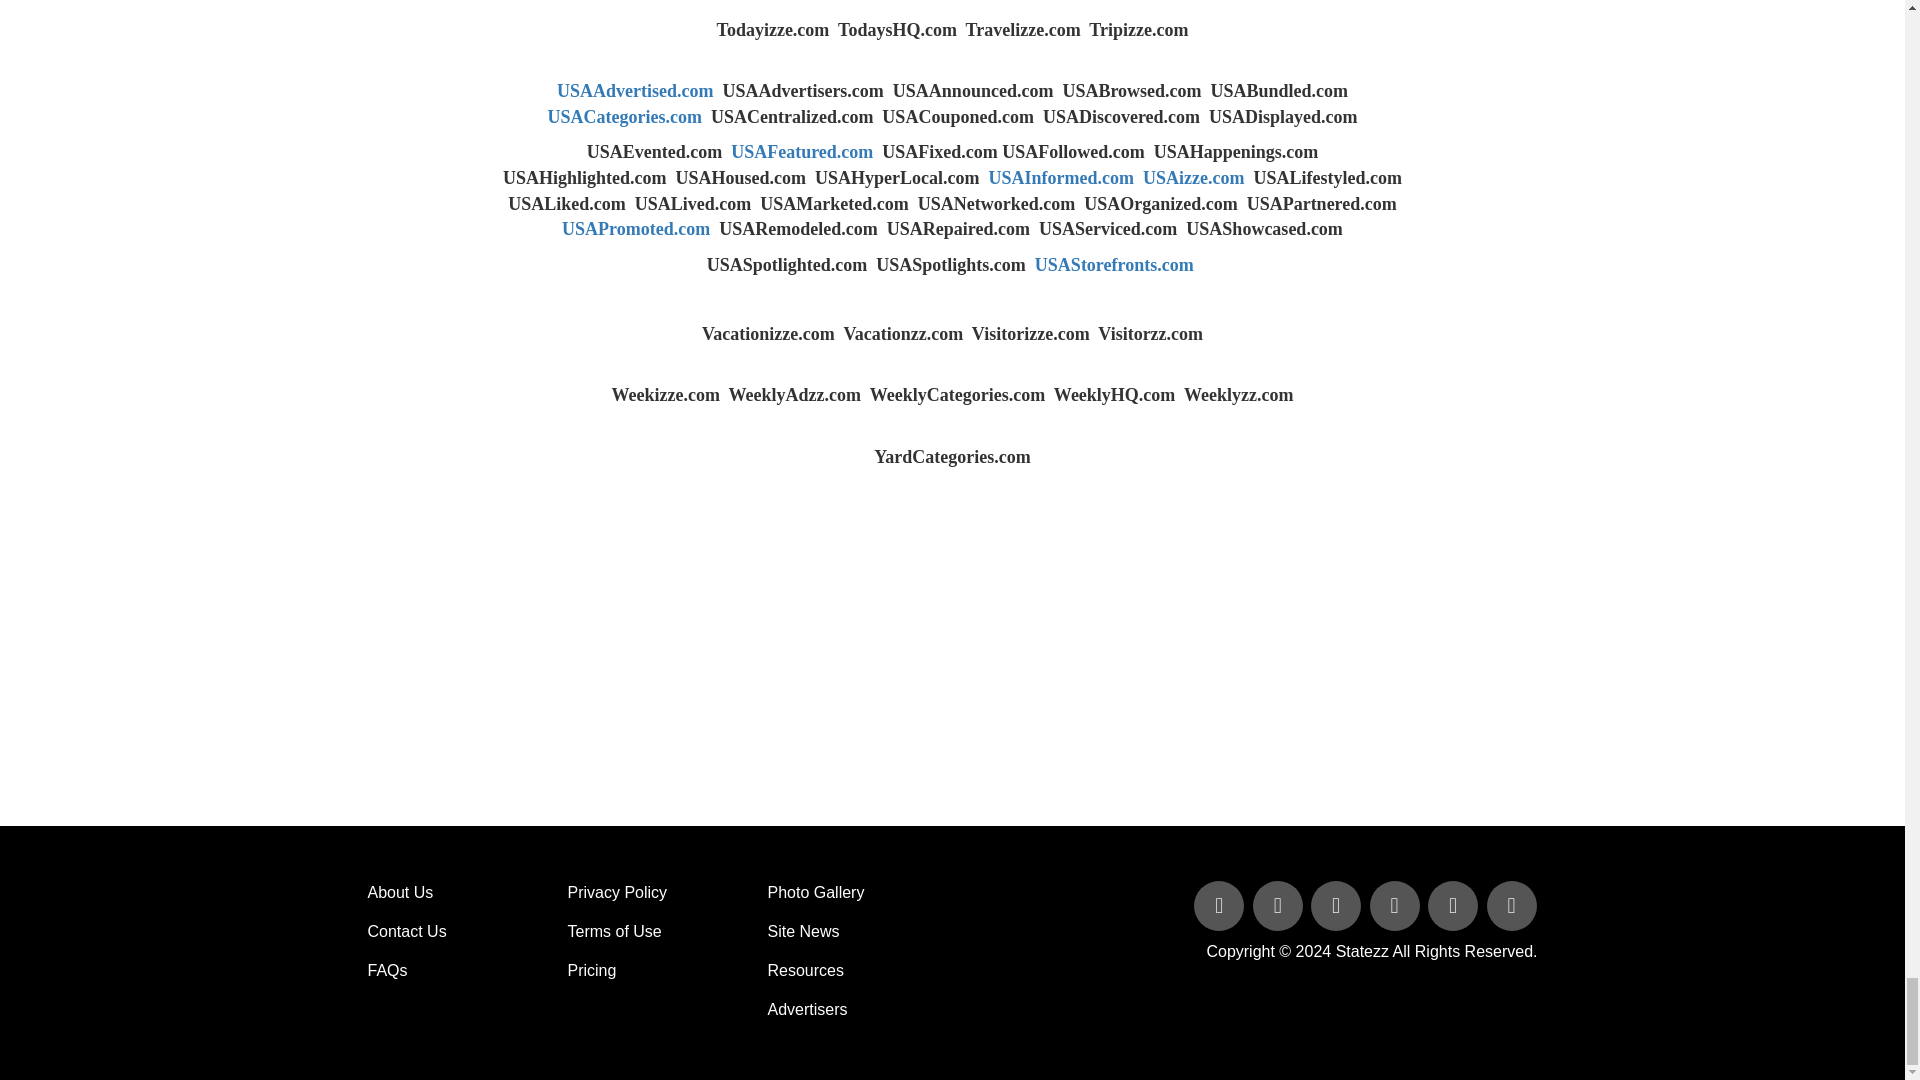 This screenshot has height=1080, width=1920. I want to click on Follow Us on You Tube, so click(1396, 906).